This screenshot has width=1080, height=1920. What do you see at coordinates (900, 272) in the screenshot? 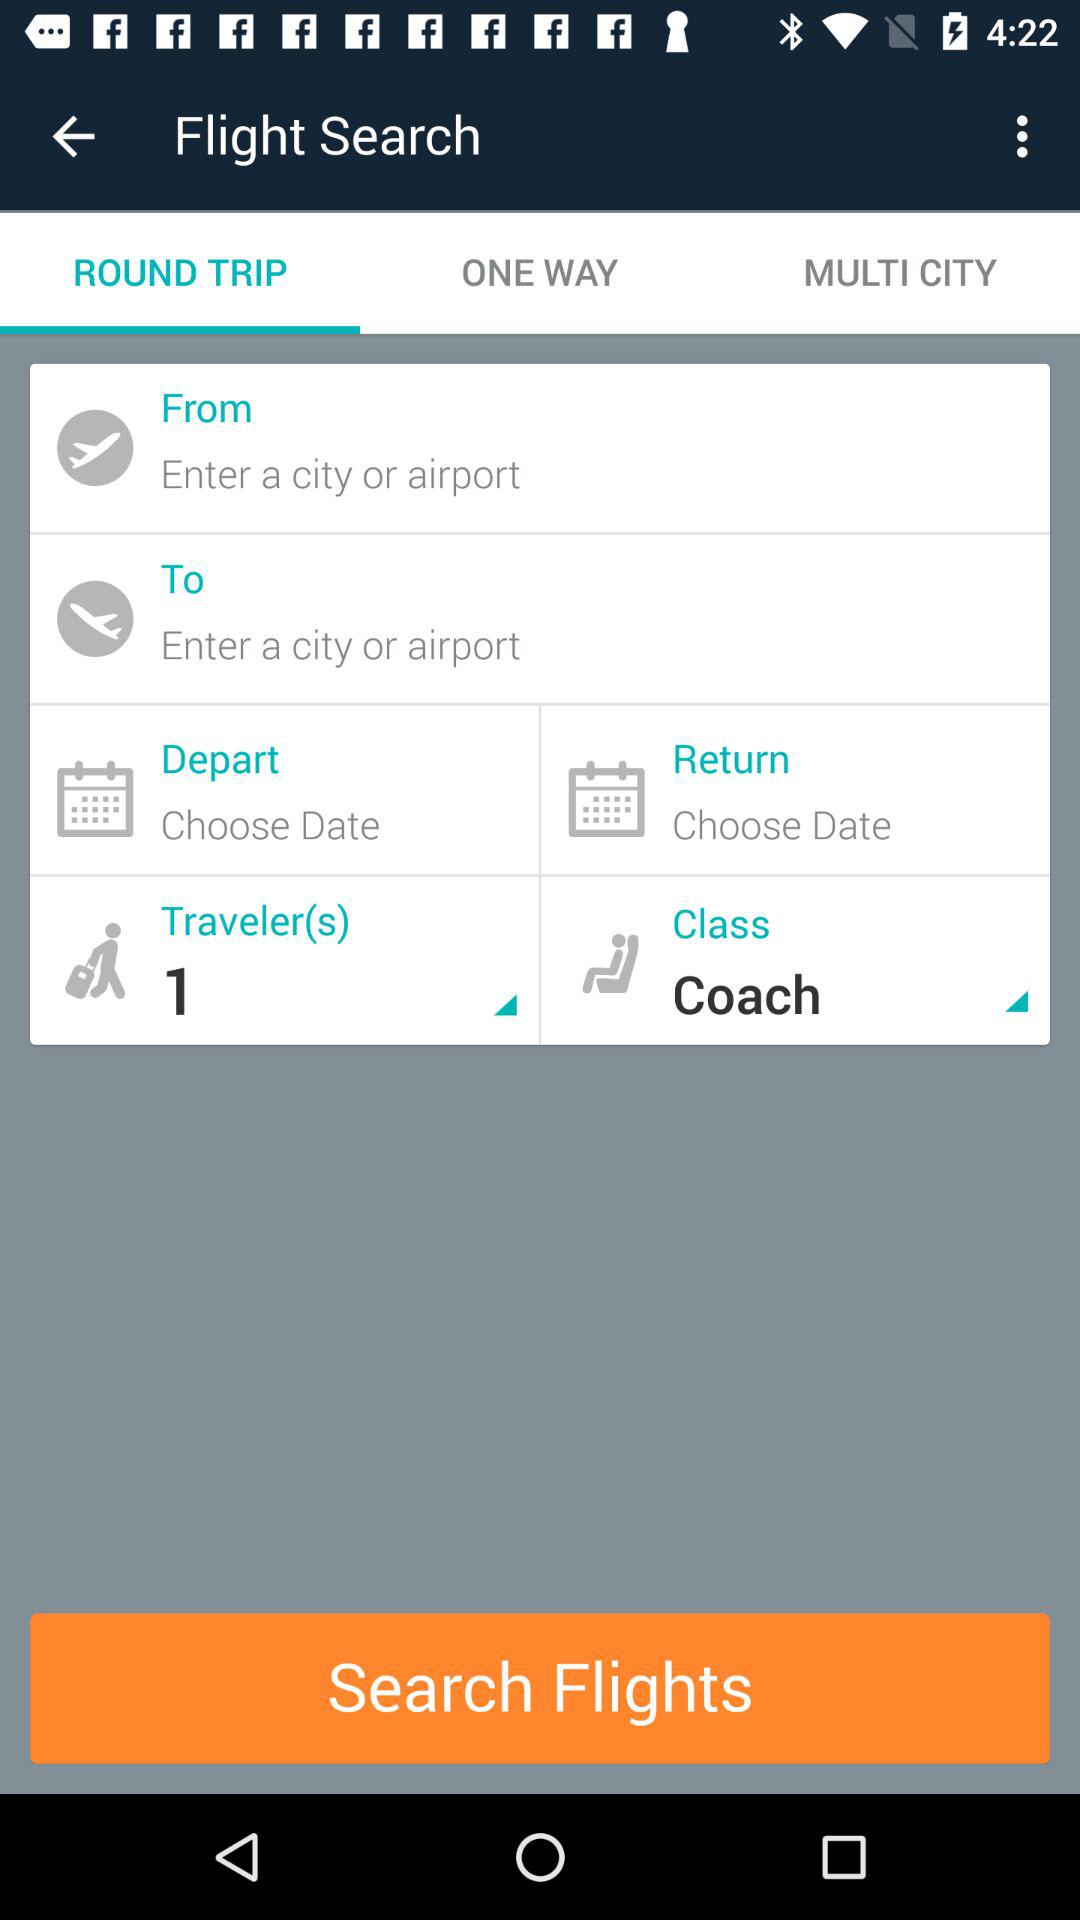
I see `turn on item next to the one way item` at bounding box center [900, 272].